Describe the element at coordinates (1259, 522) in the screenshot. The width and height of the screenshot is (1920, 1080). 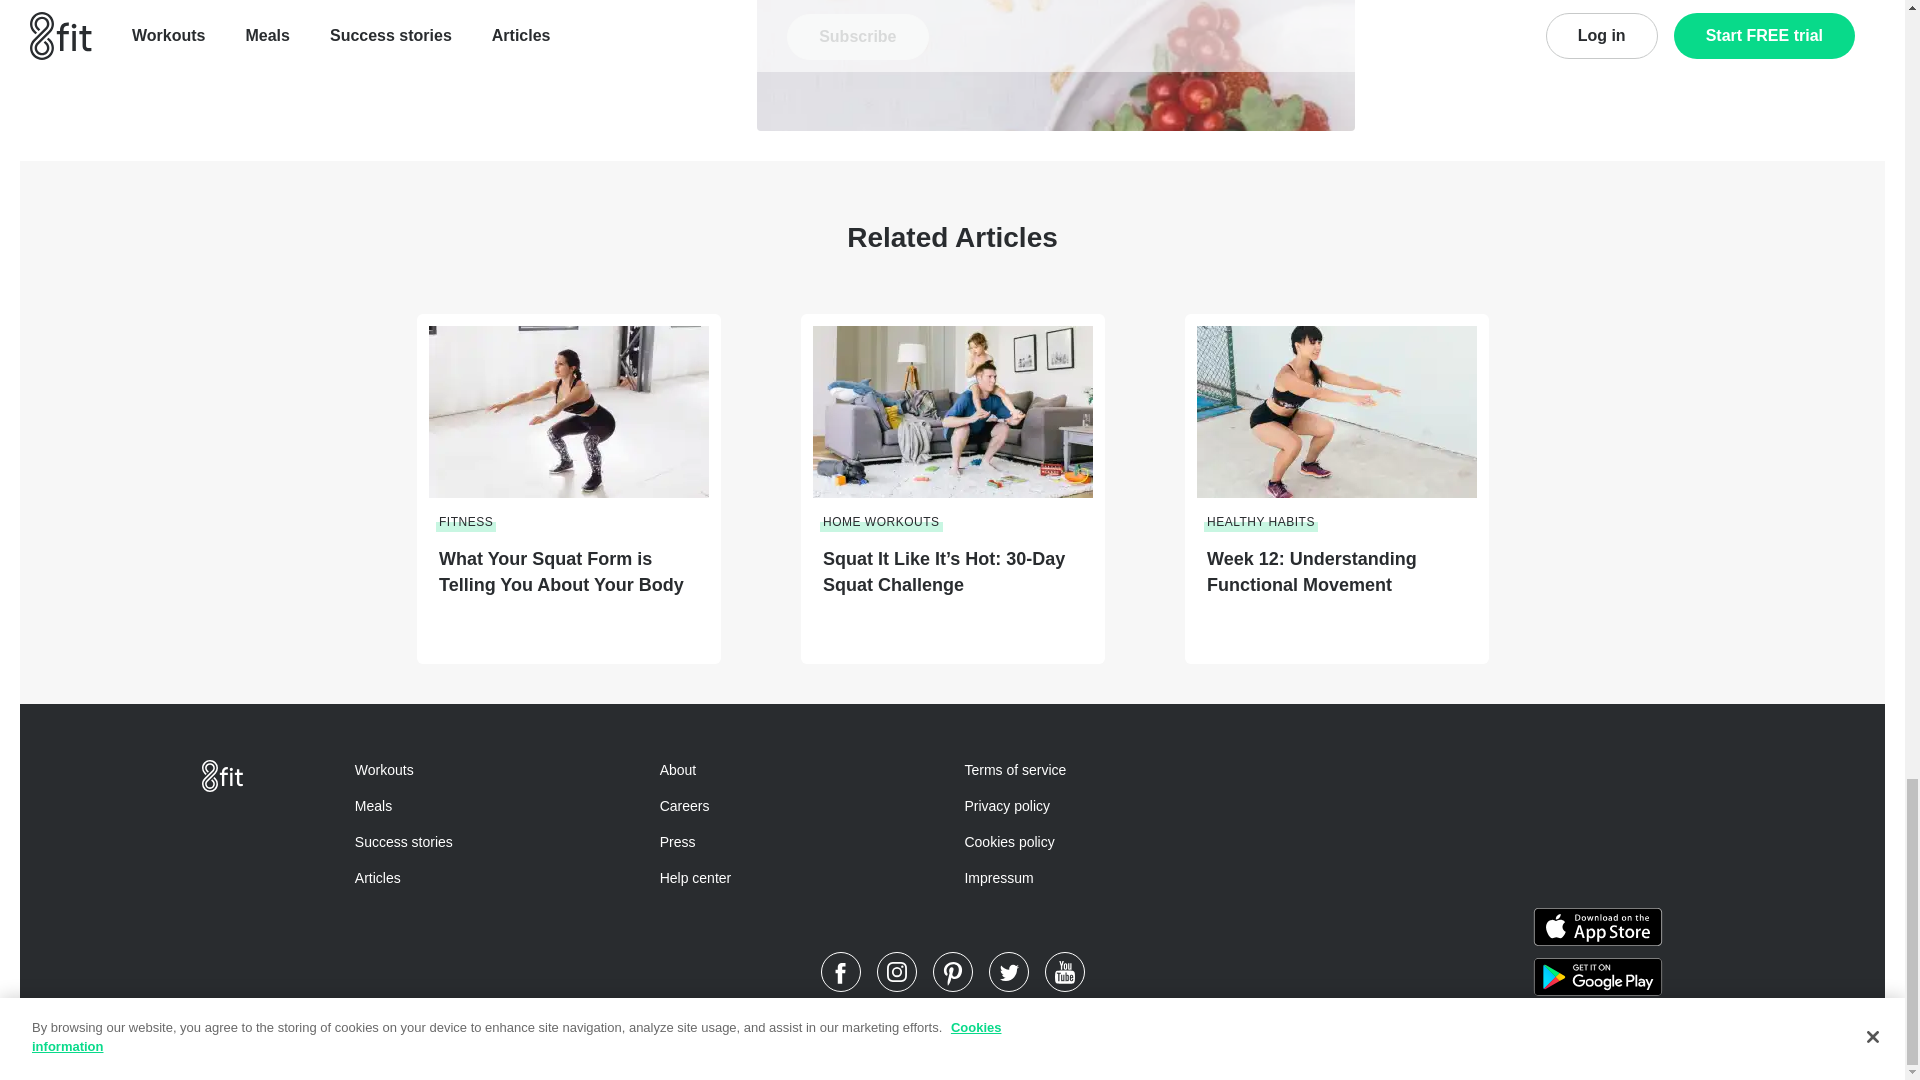
I see `HEALTHY HABITS` at that location.